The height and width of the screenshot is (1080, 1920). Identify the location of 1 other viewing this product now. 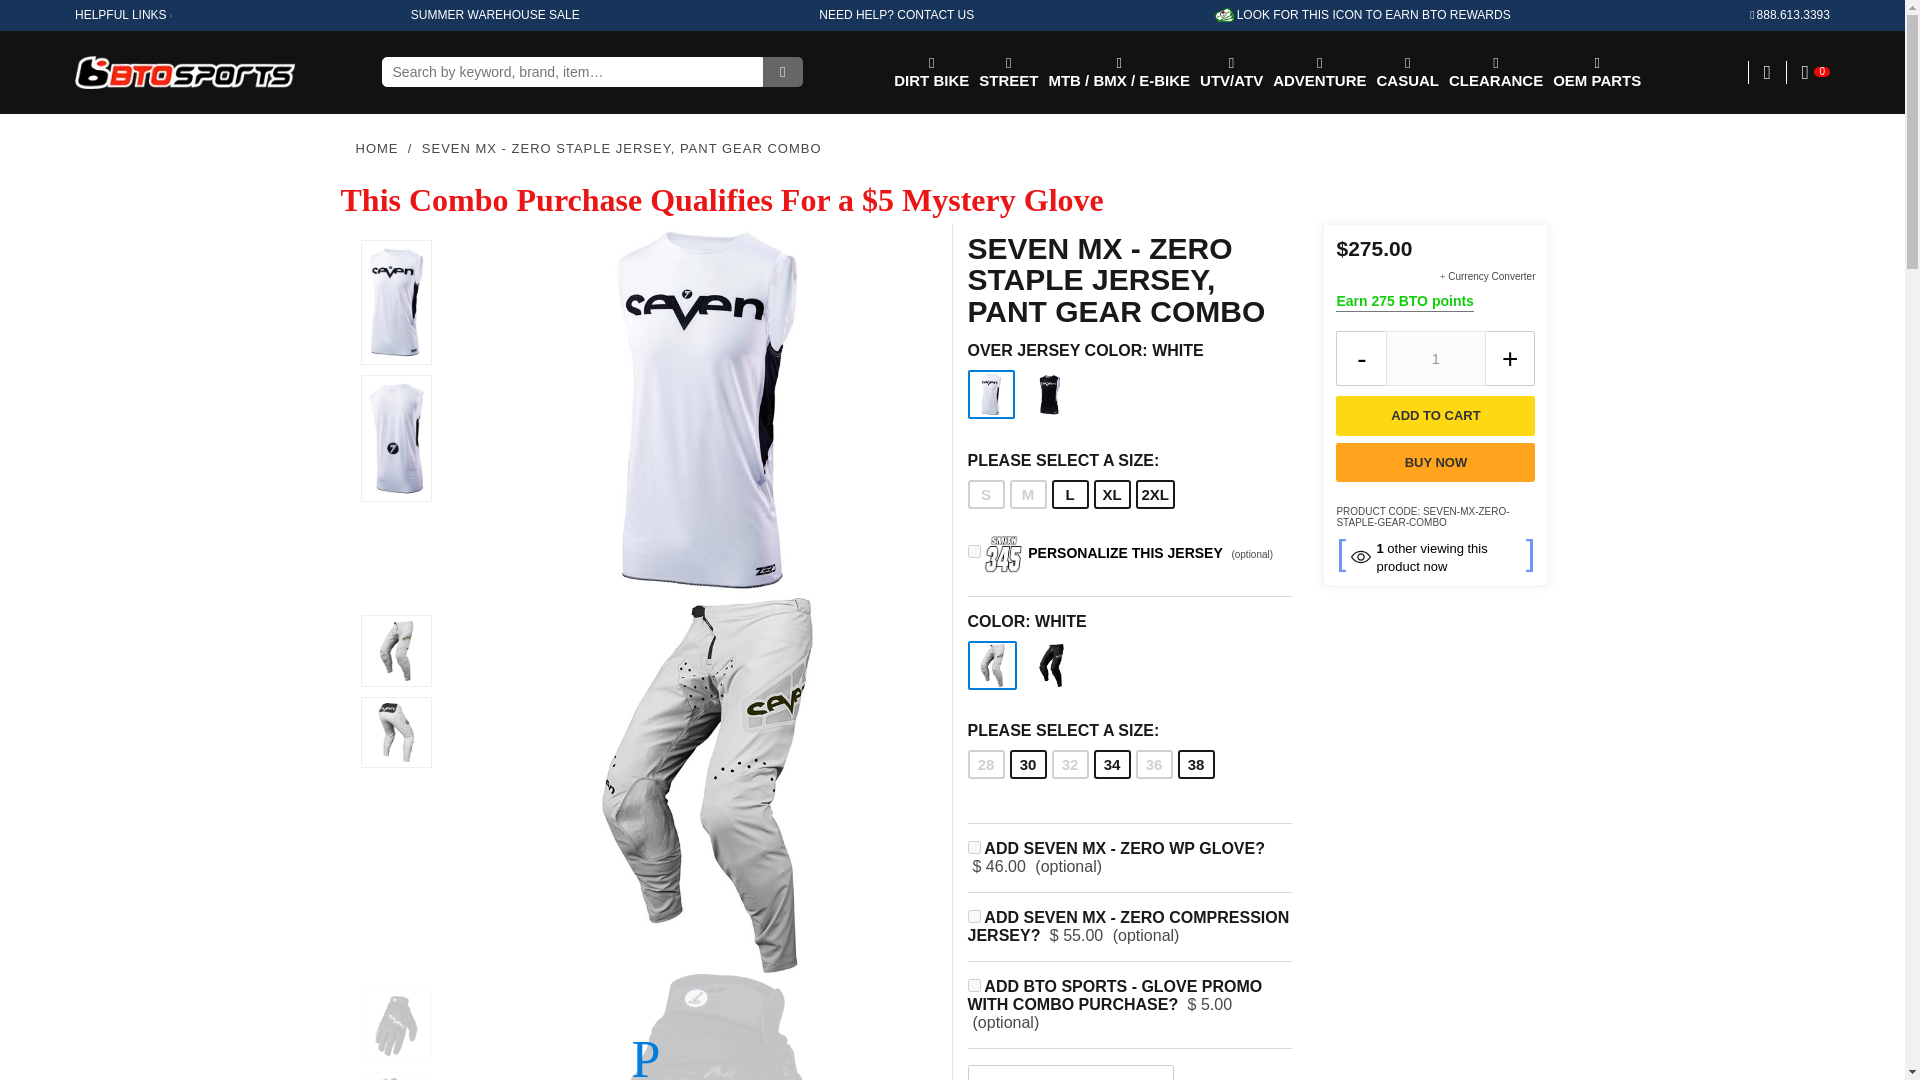
(1435, 555).